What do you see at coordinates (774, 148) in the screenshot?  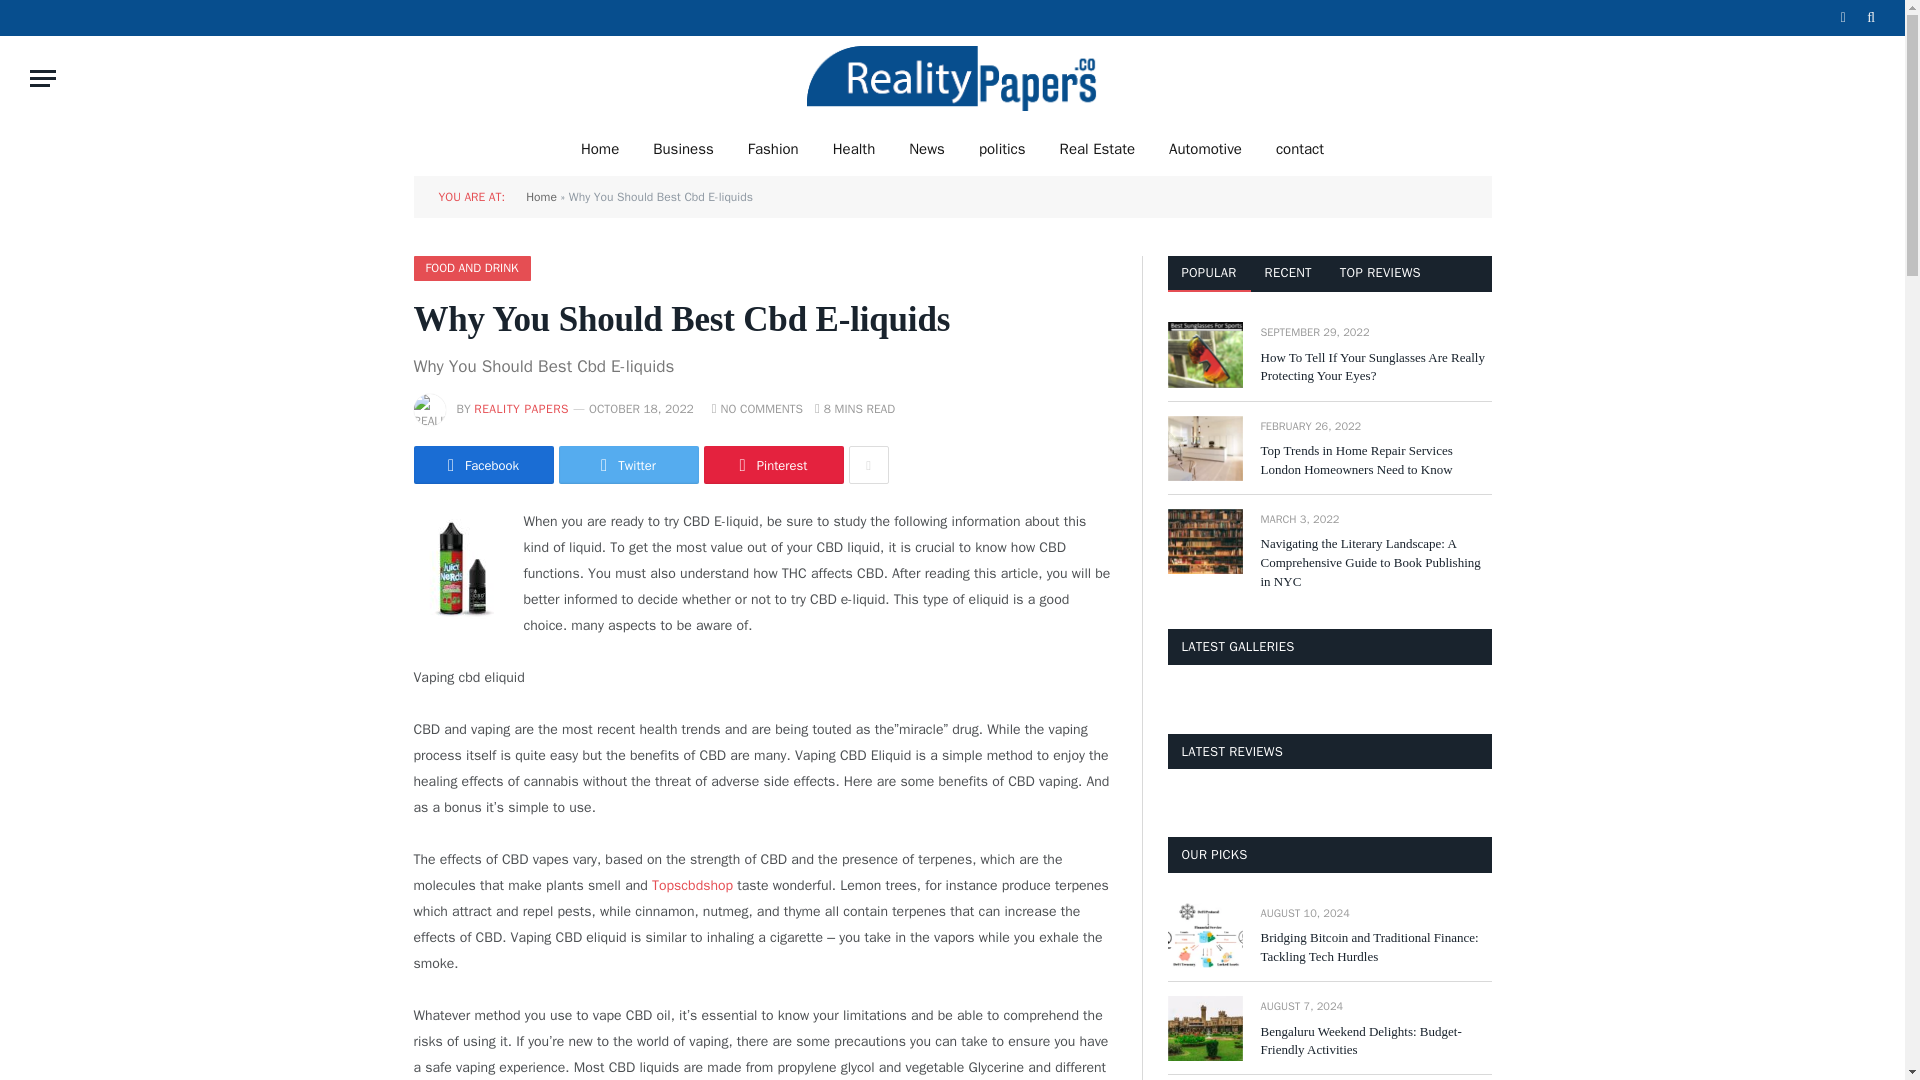 I see `Fashion` at bounding box center [774, 148].